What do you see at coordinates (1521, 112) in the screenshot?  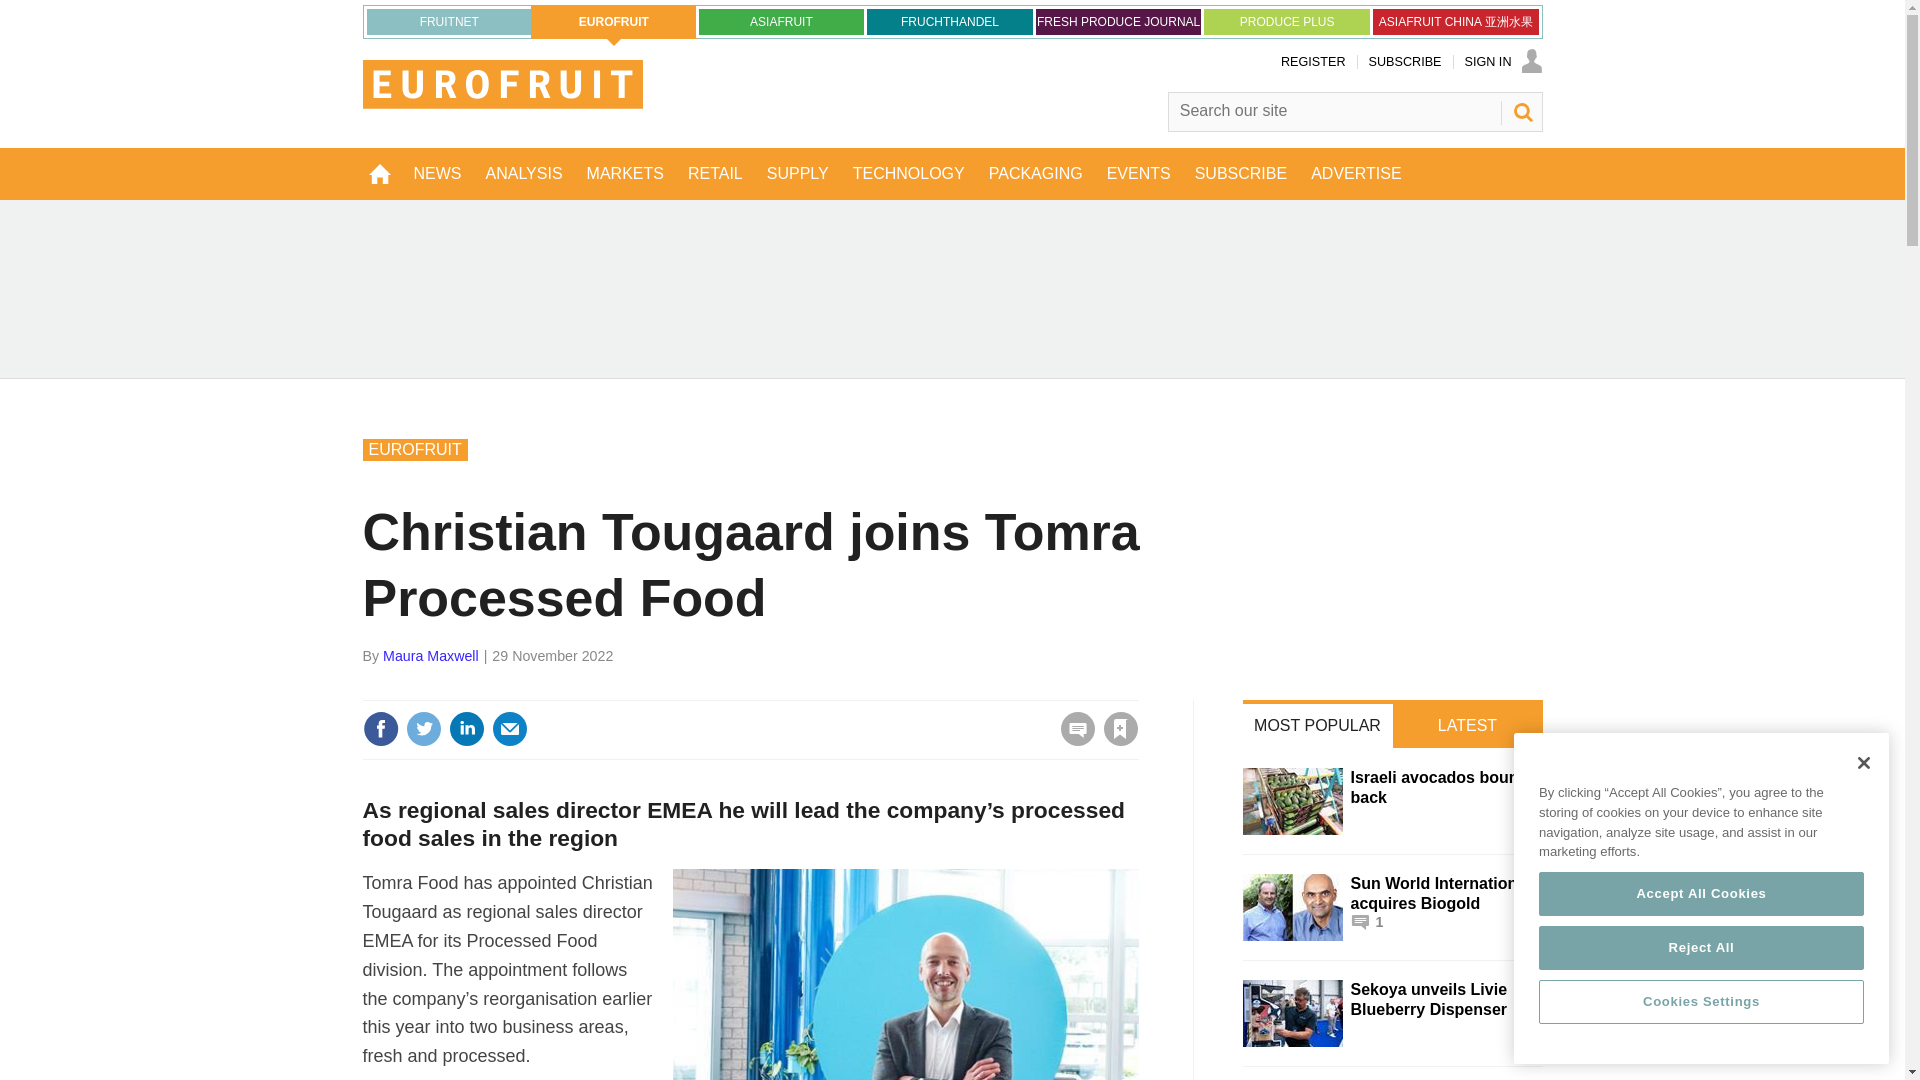 I see `SEARCH` at bounding box center [1521, 112].